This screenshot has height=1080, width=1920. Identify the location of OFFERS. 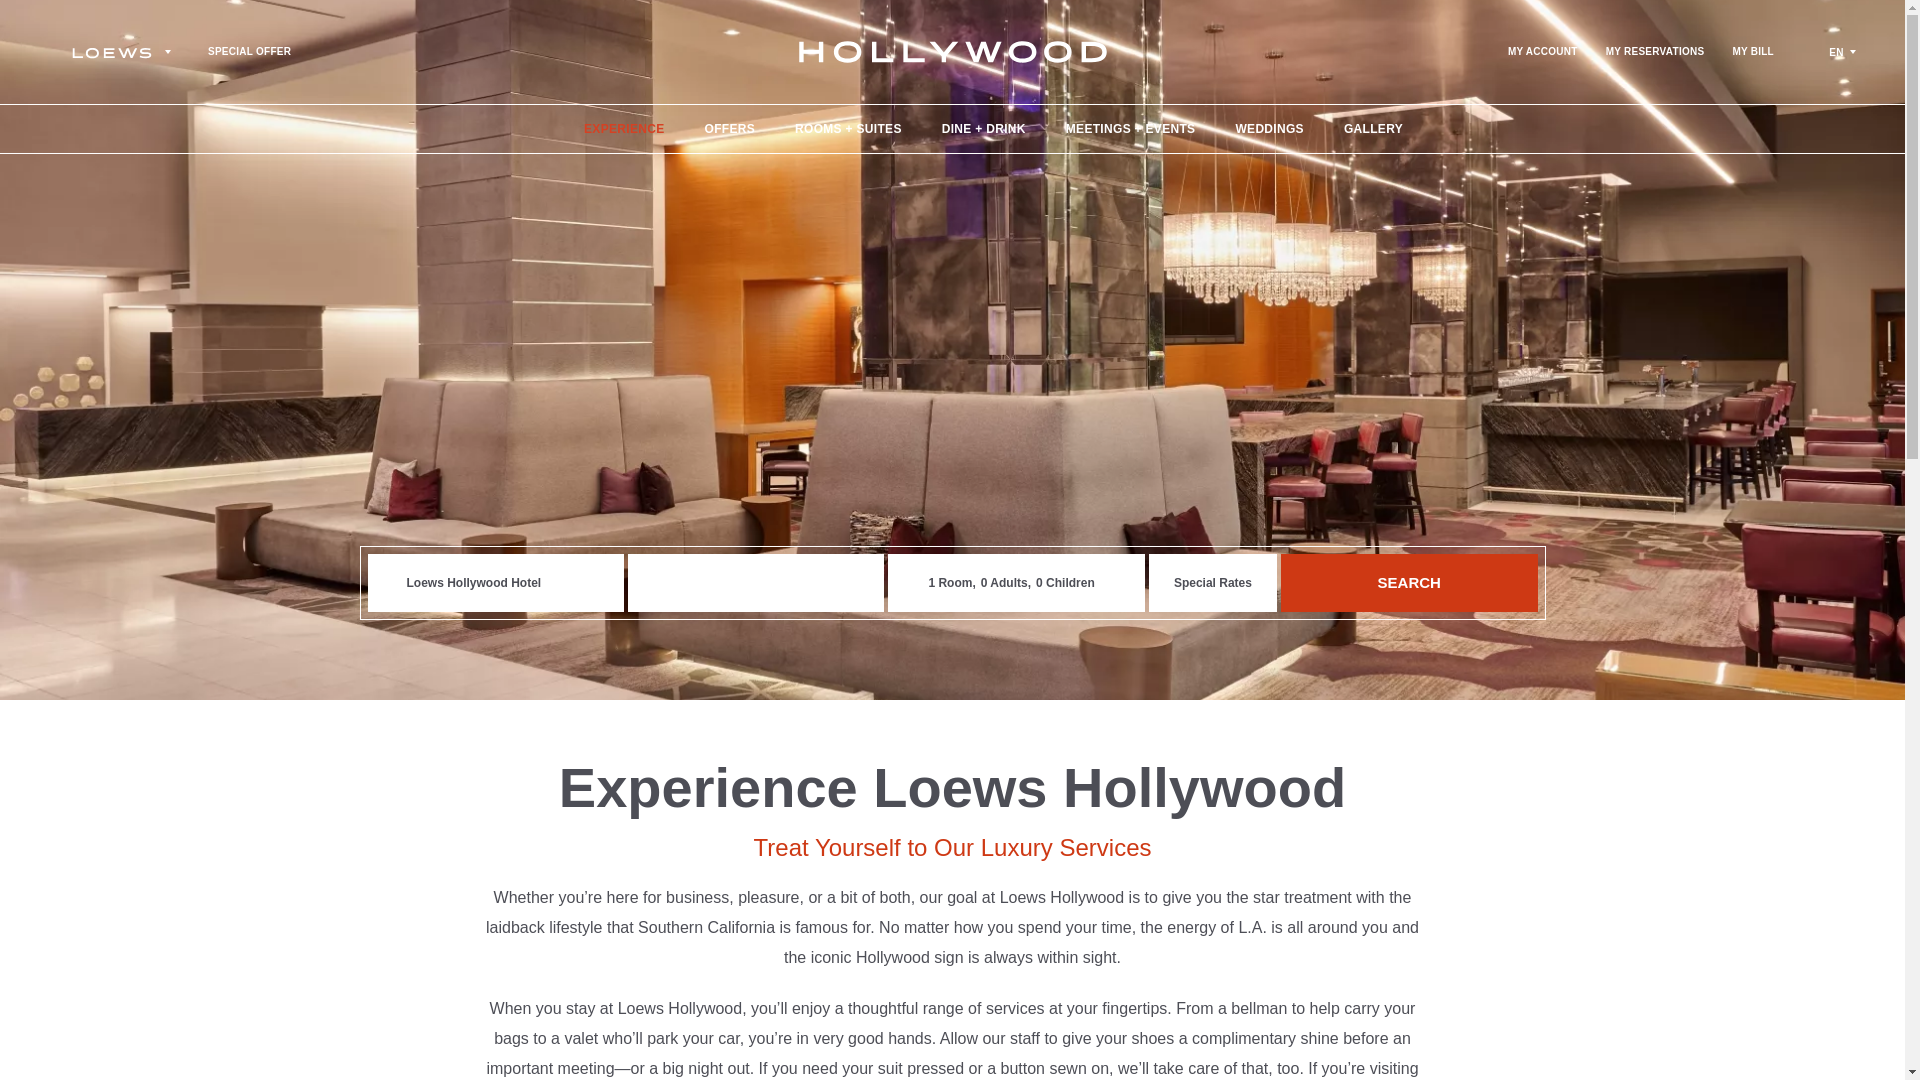
(729, 128).